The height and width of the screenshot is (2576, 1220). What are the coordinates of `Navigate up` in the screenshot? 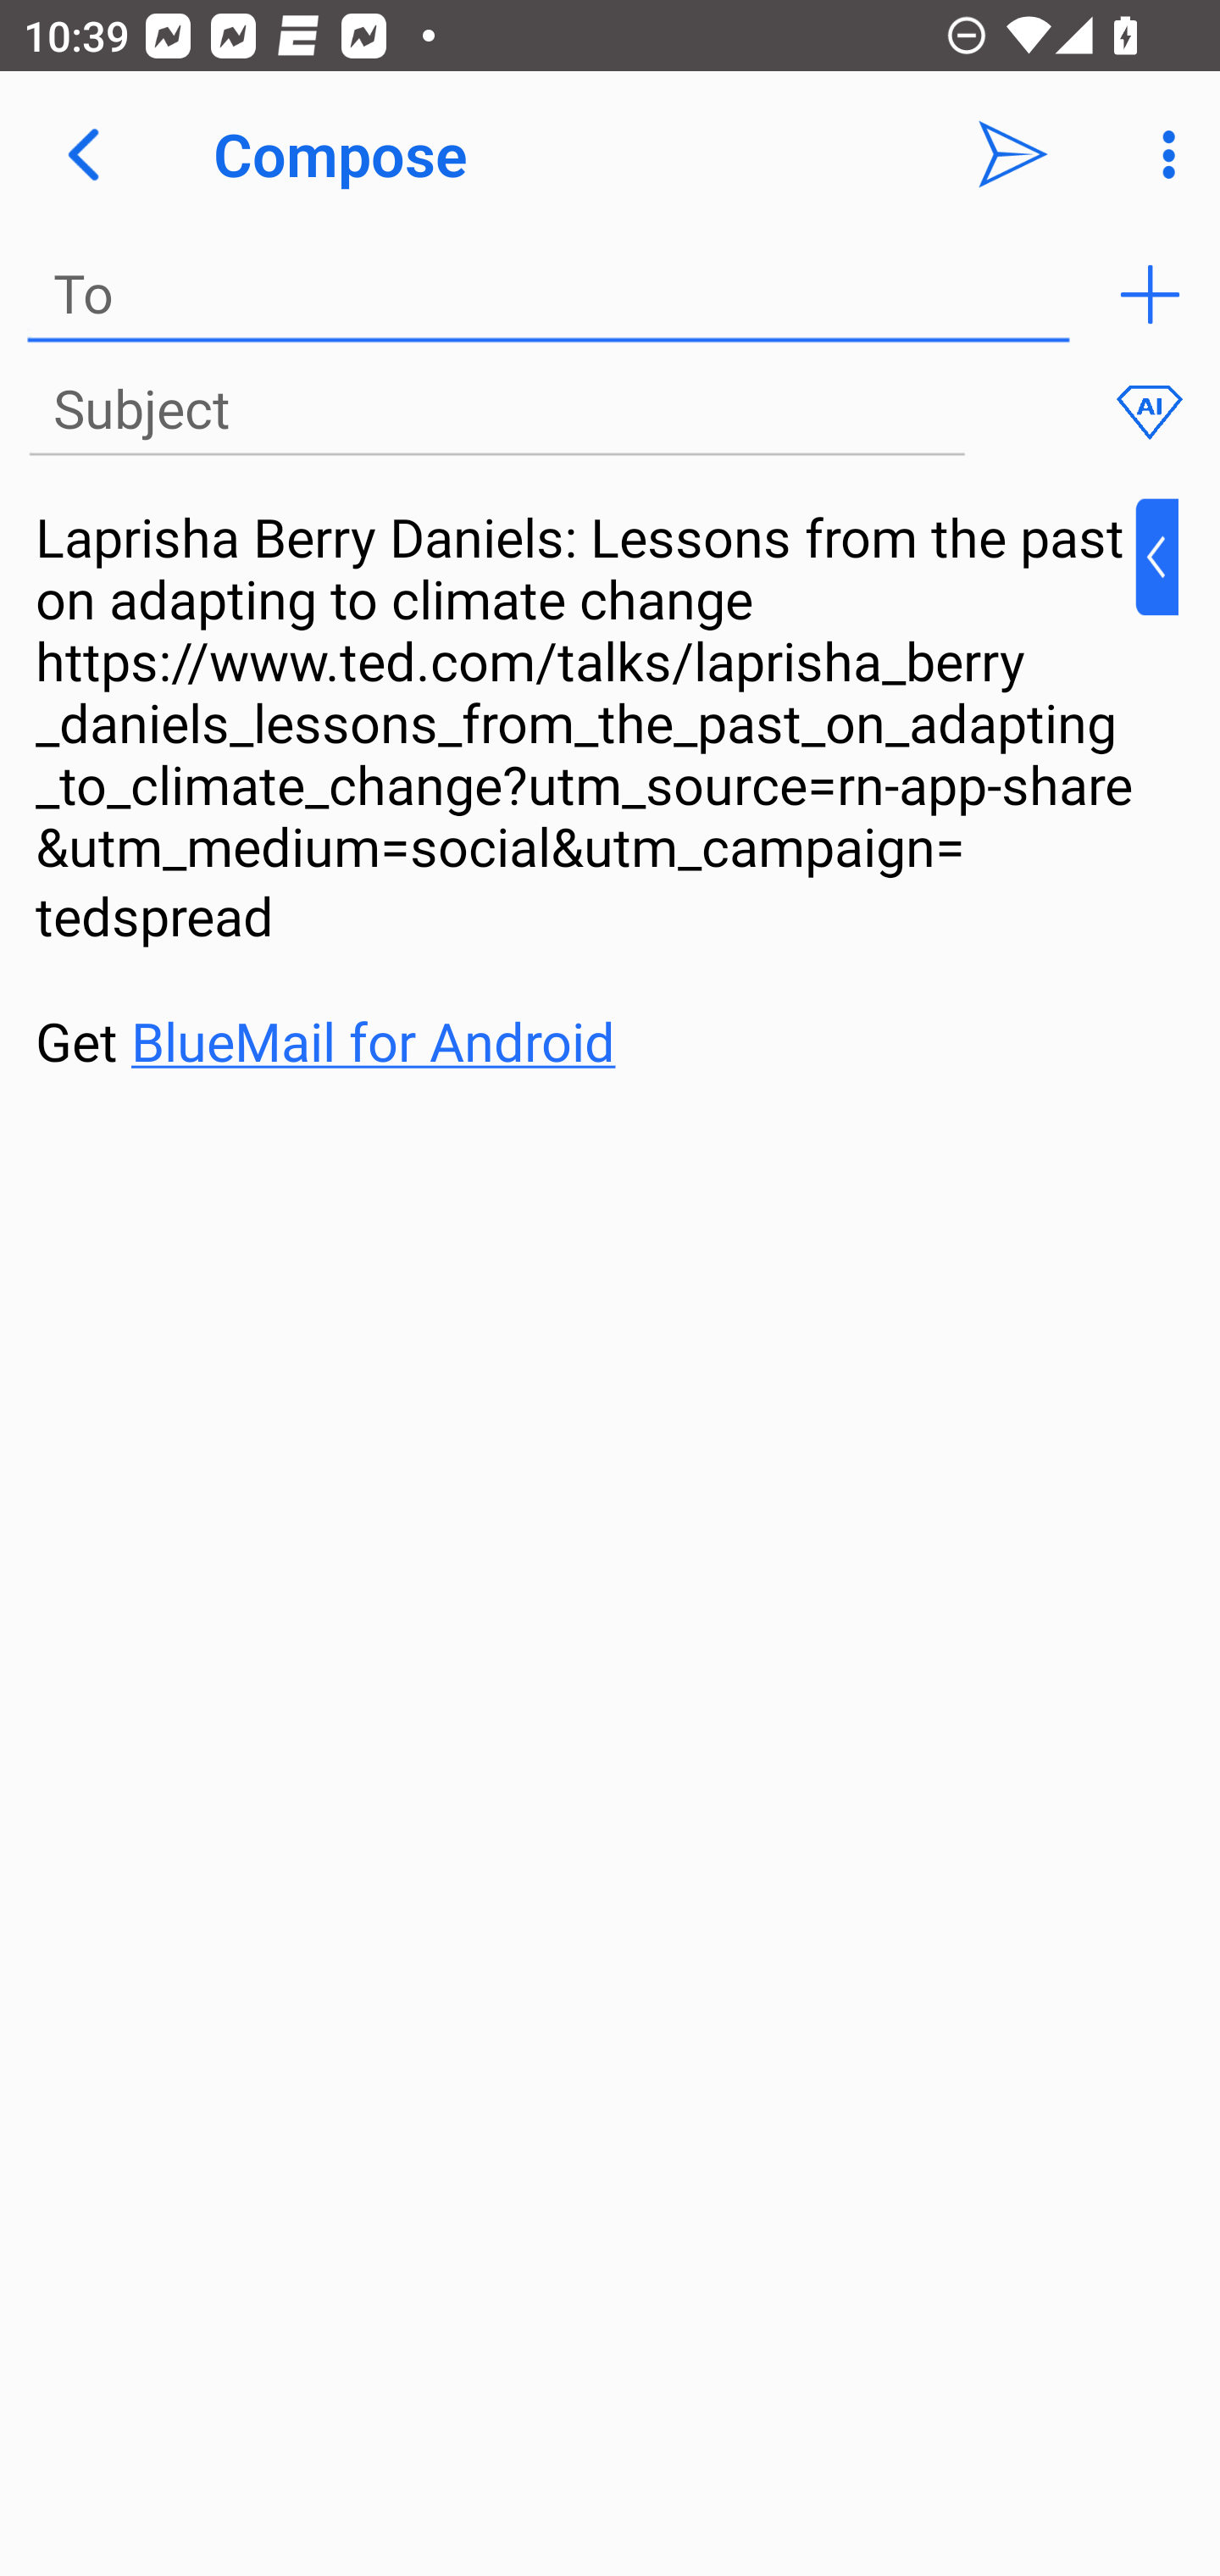 It's located at (83, 154).